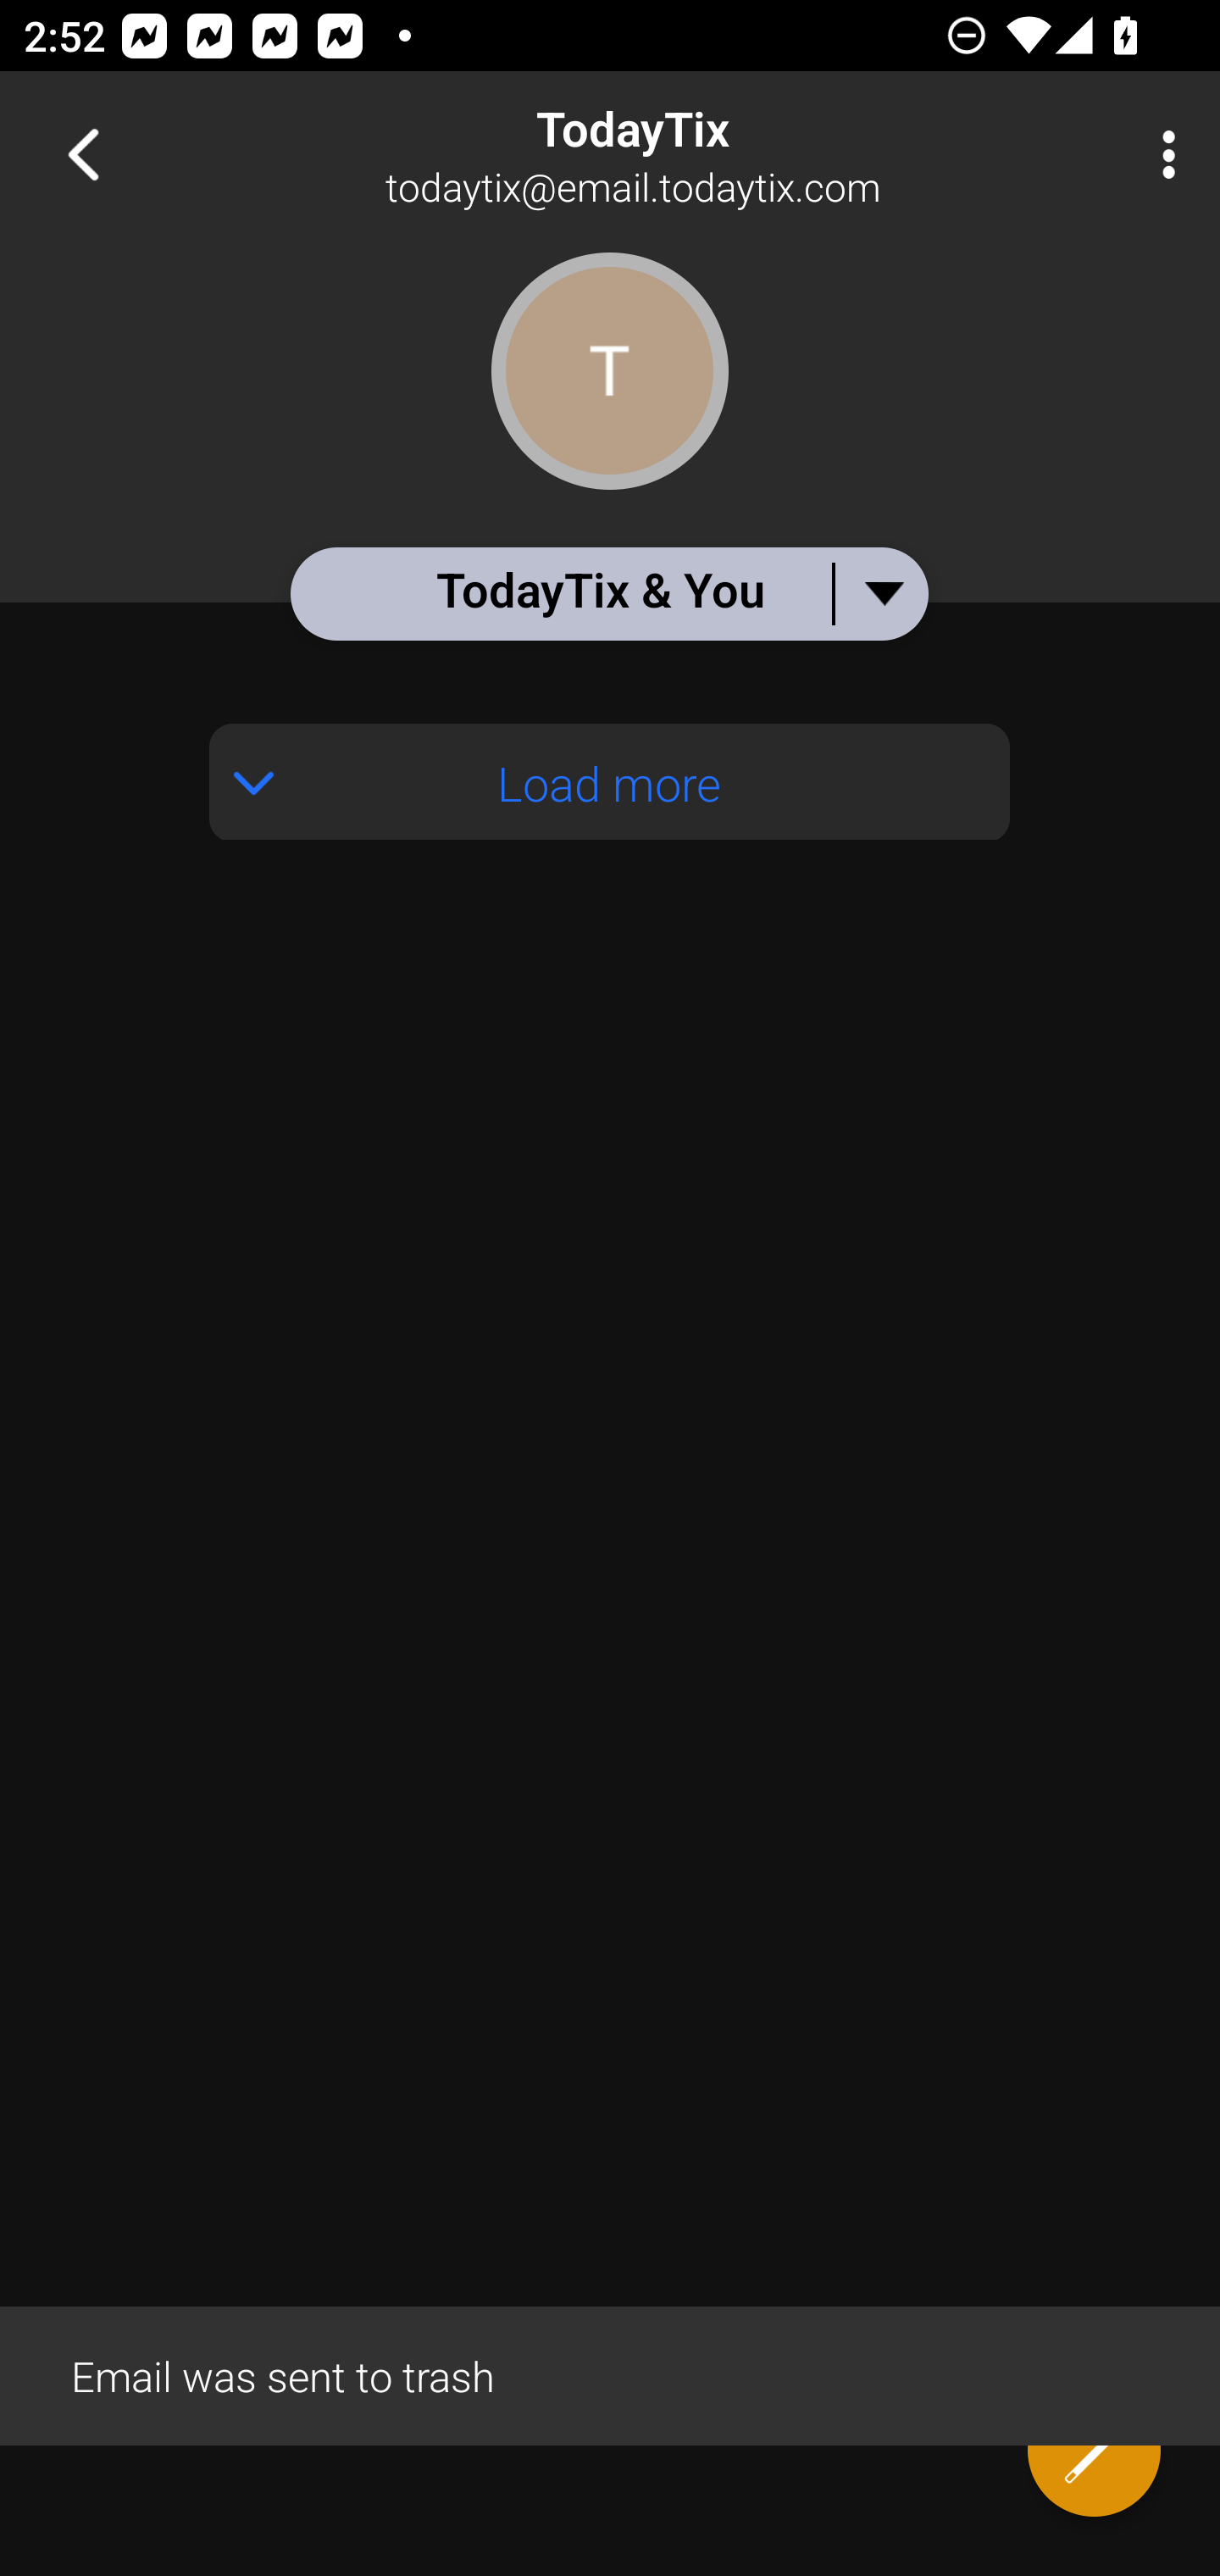  I want to click on Email was sent to trash, so click(610, 2374).